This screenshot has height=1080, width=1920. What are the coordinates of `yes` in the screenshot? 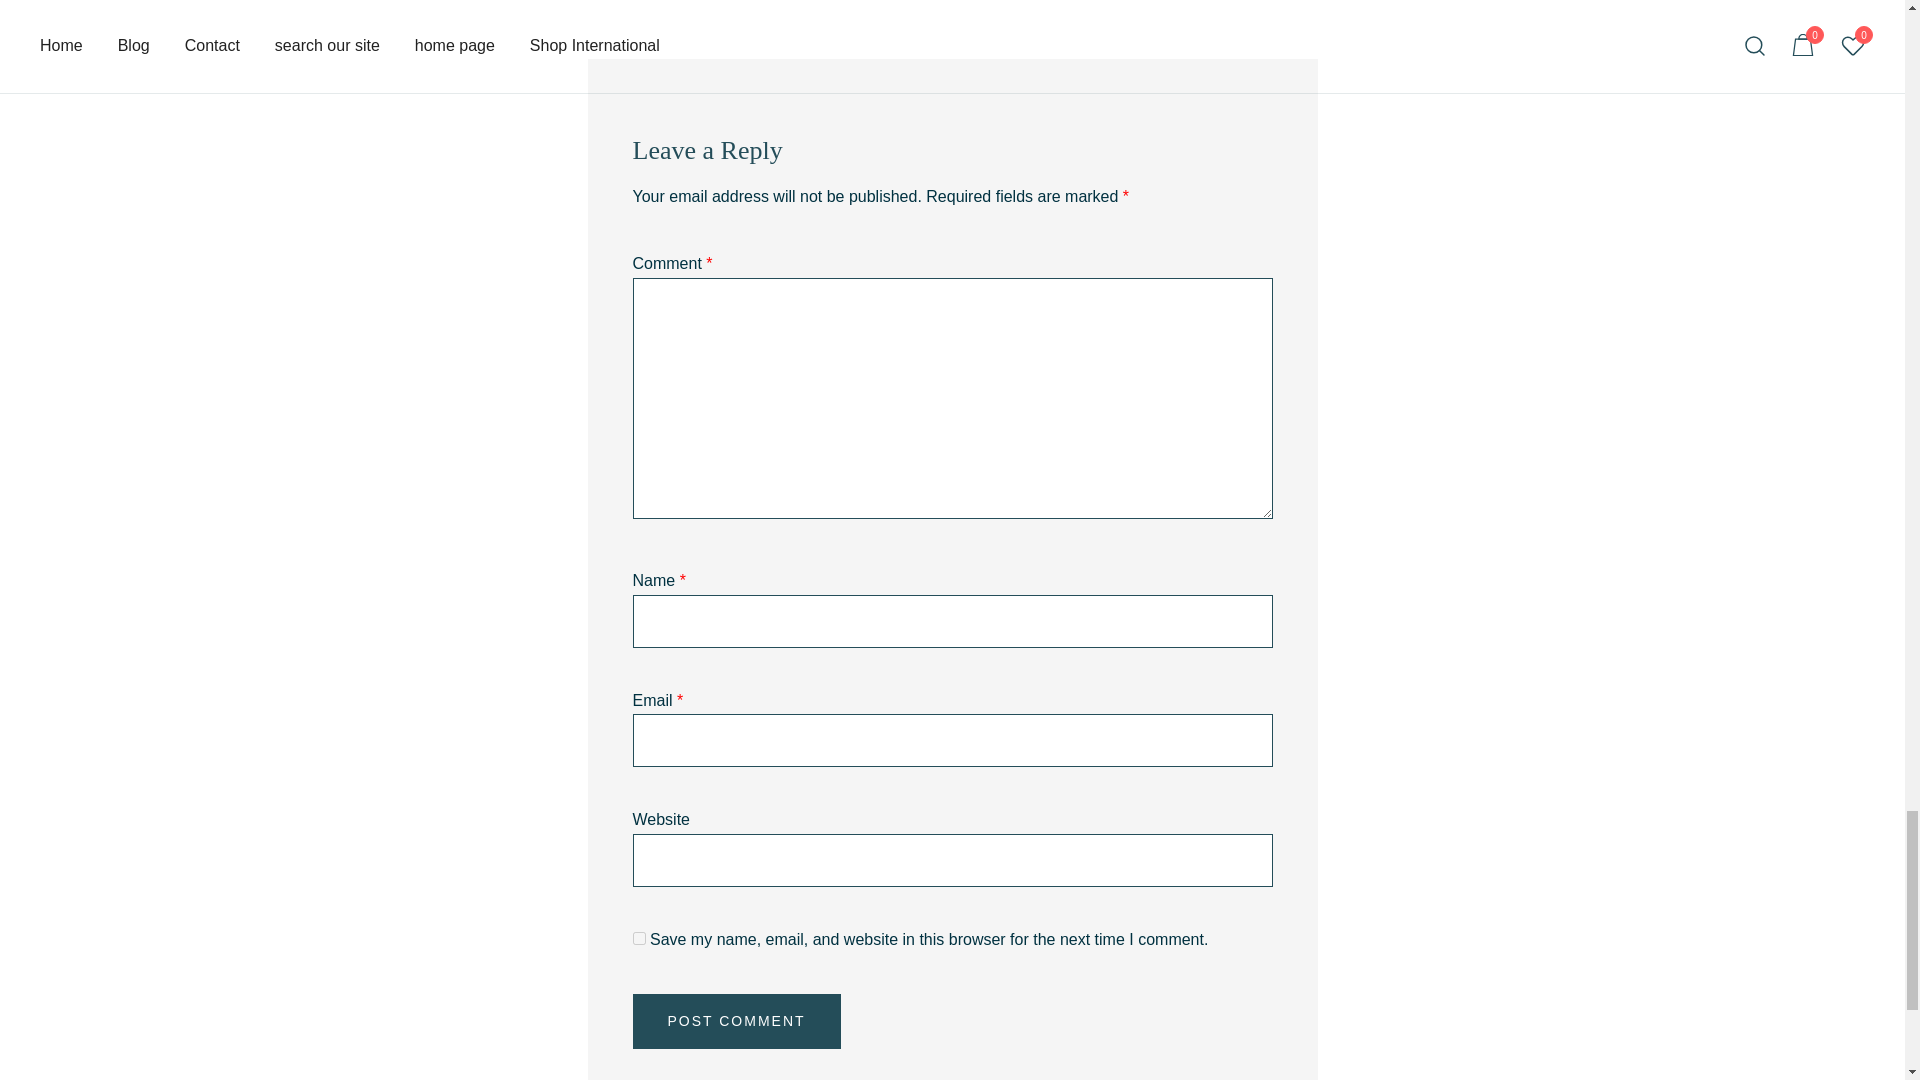 It's located at (638, 938).